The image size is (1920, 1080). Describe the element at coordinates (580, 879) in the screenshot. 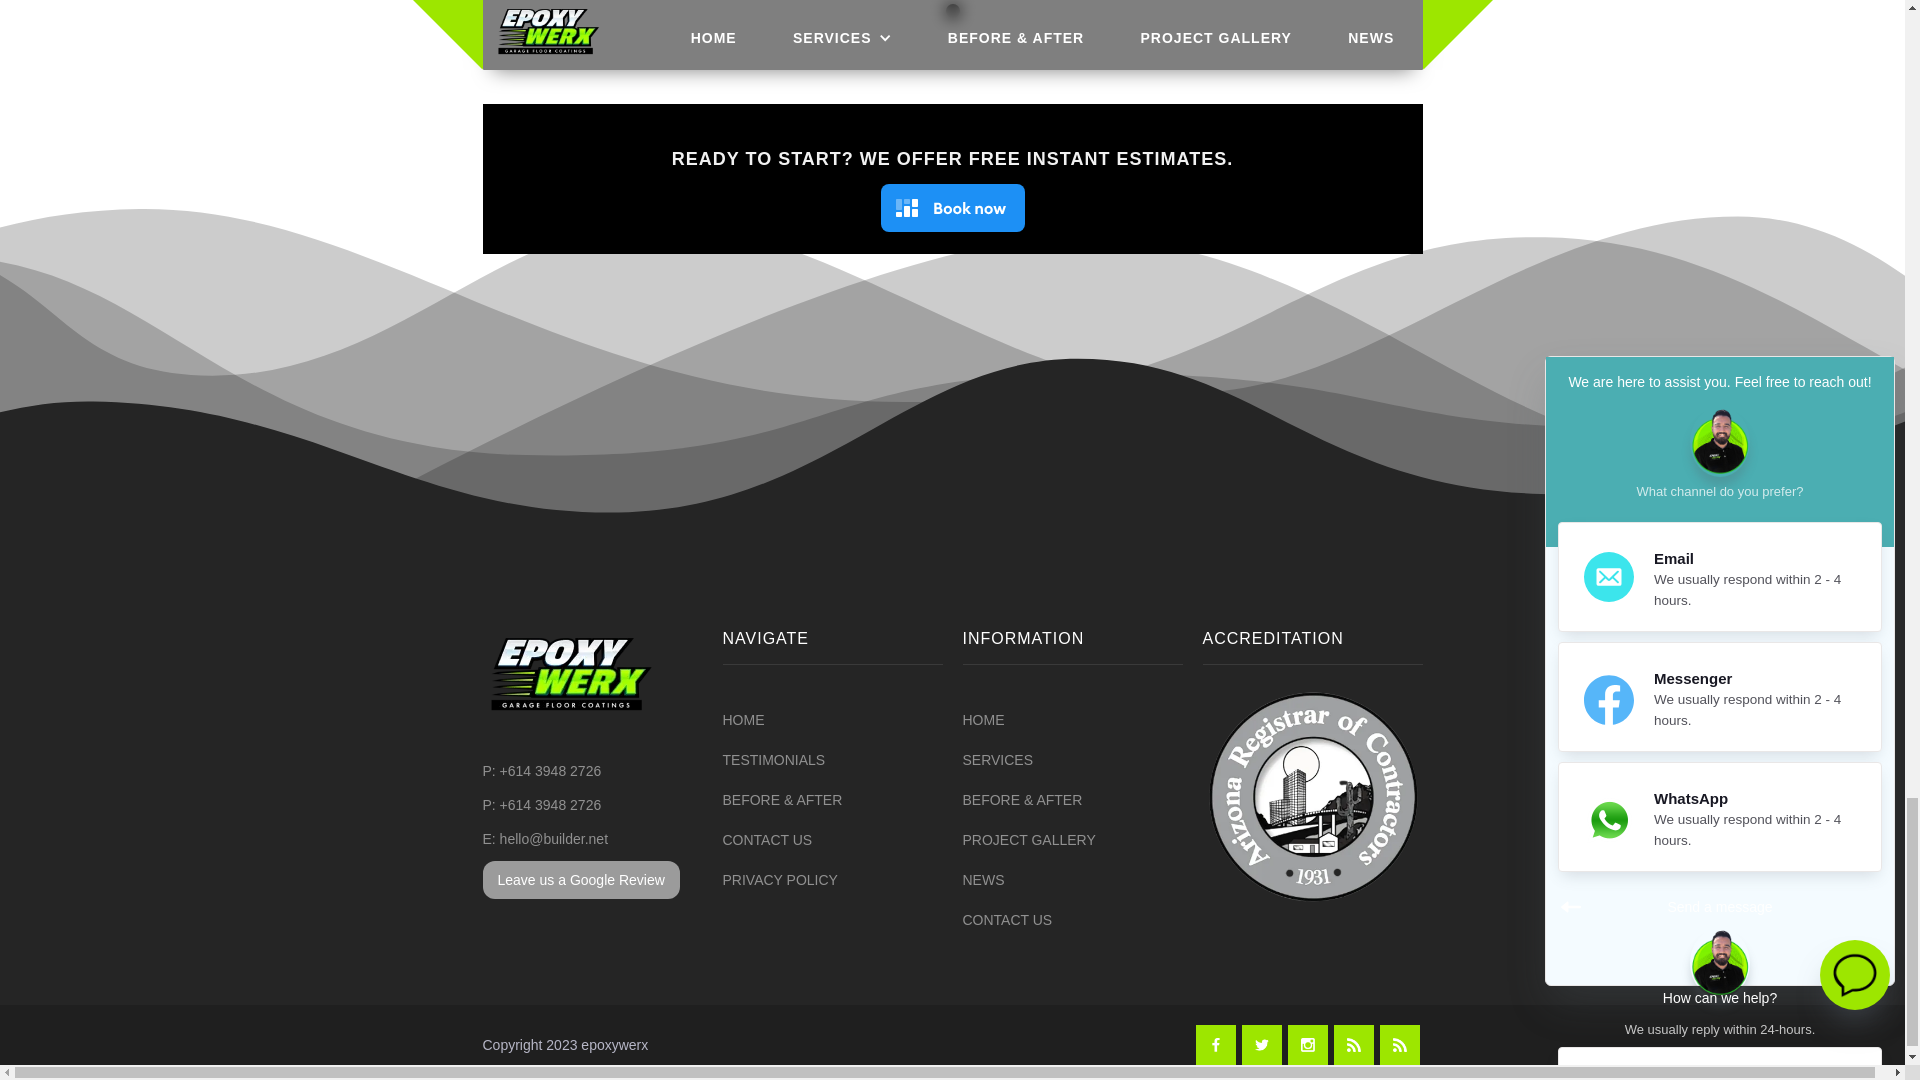

I see `Leave us a Google Review` at that location.